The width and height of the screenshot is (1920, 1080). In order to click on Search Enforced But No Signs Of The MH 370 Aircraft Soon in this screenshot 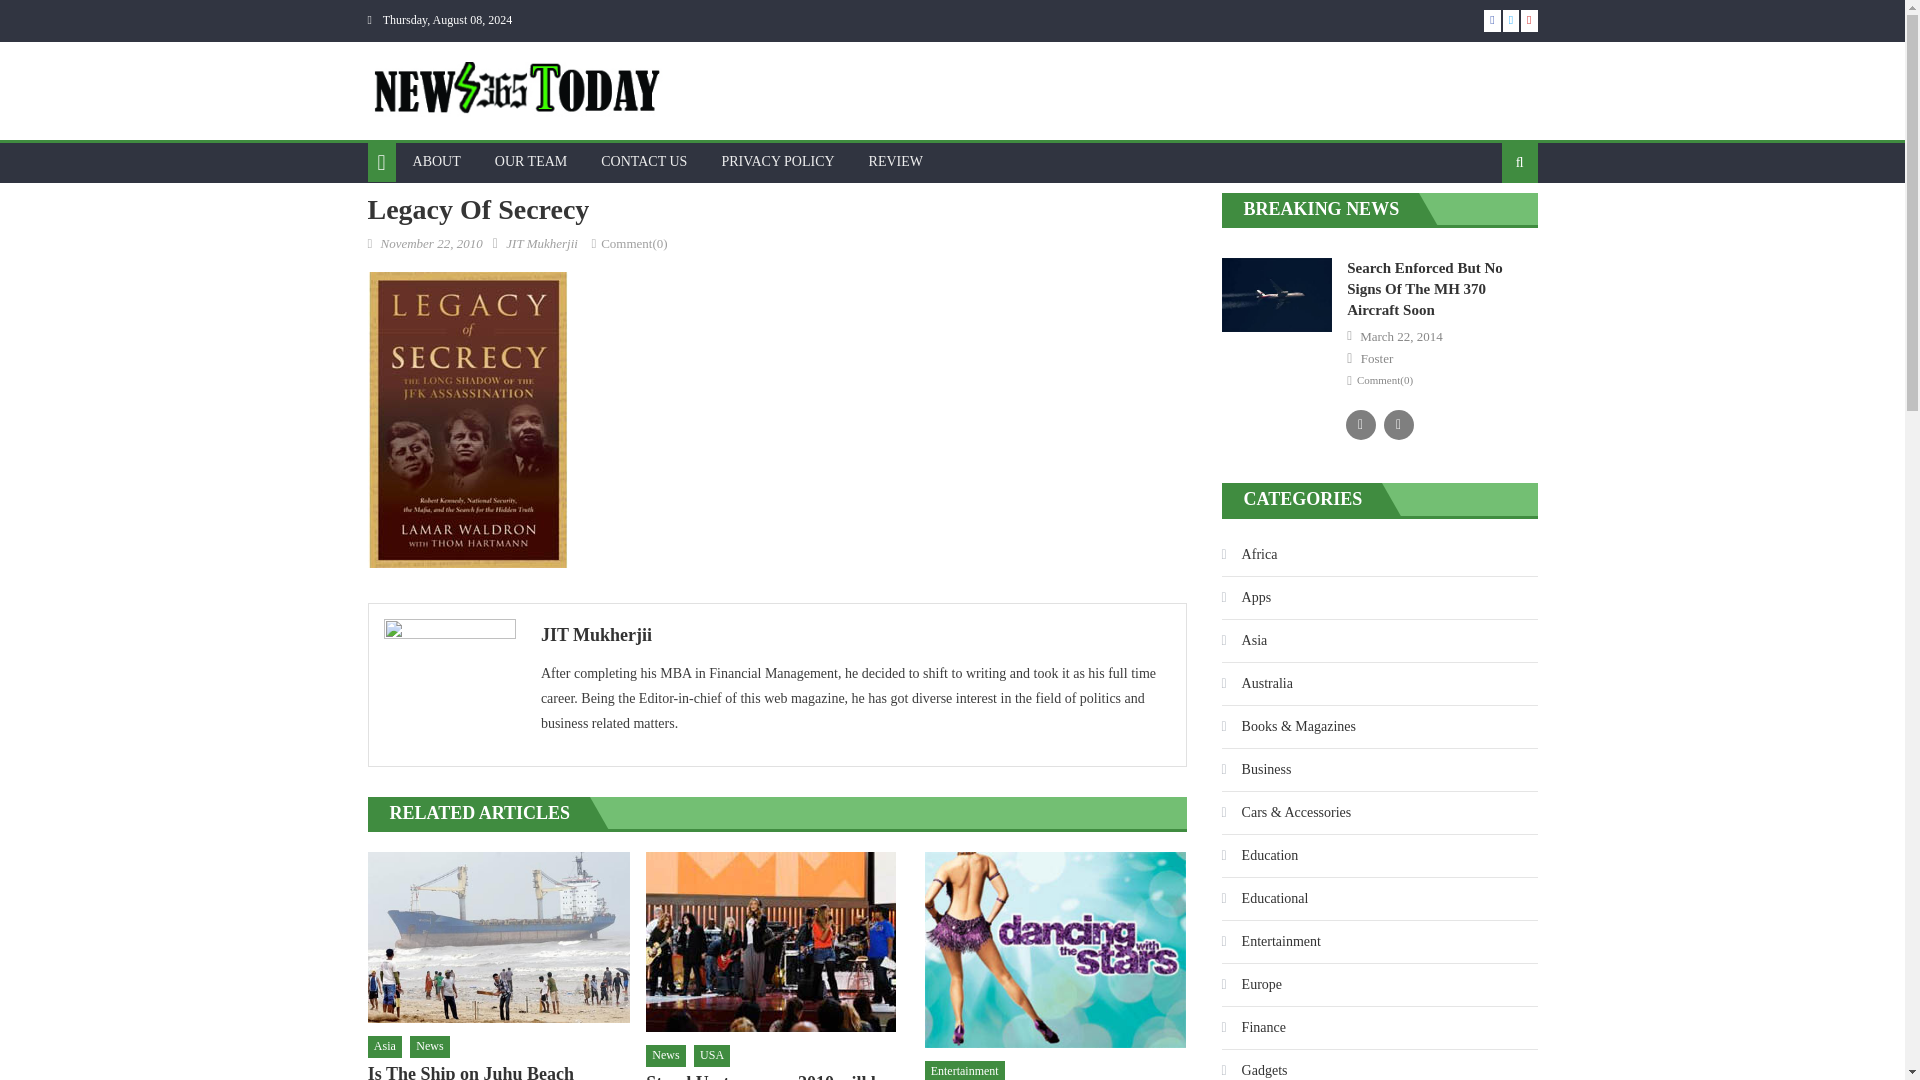, I will do `click(1425, 288)`.